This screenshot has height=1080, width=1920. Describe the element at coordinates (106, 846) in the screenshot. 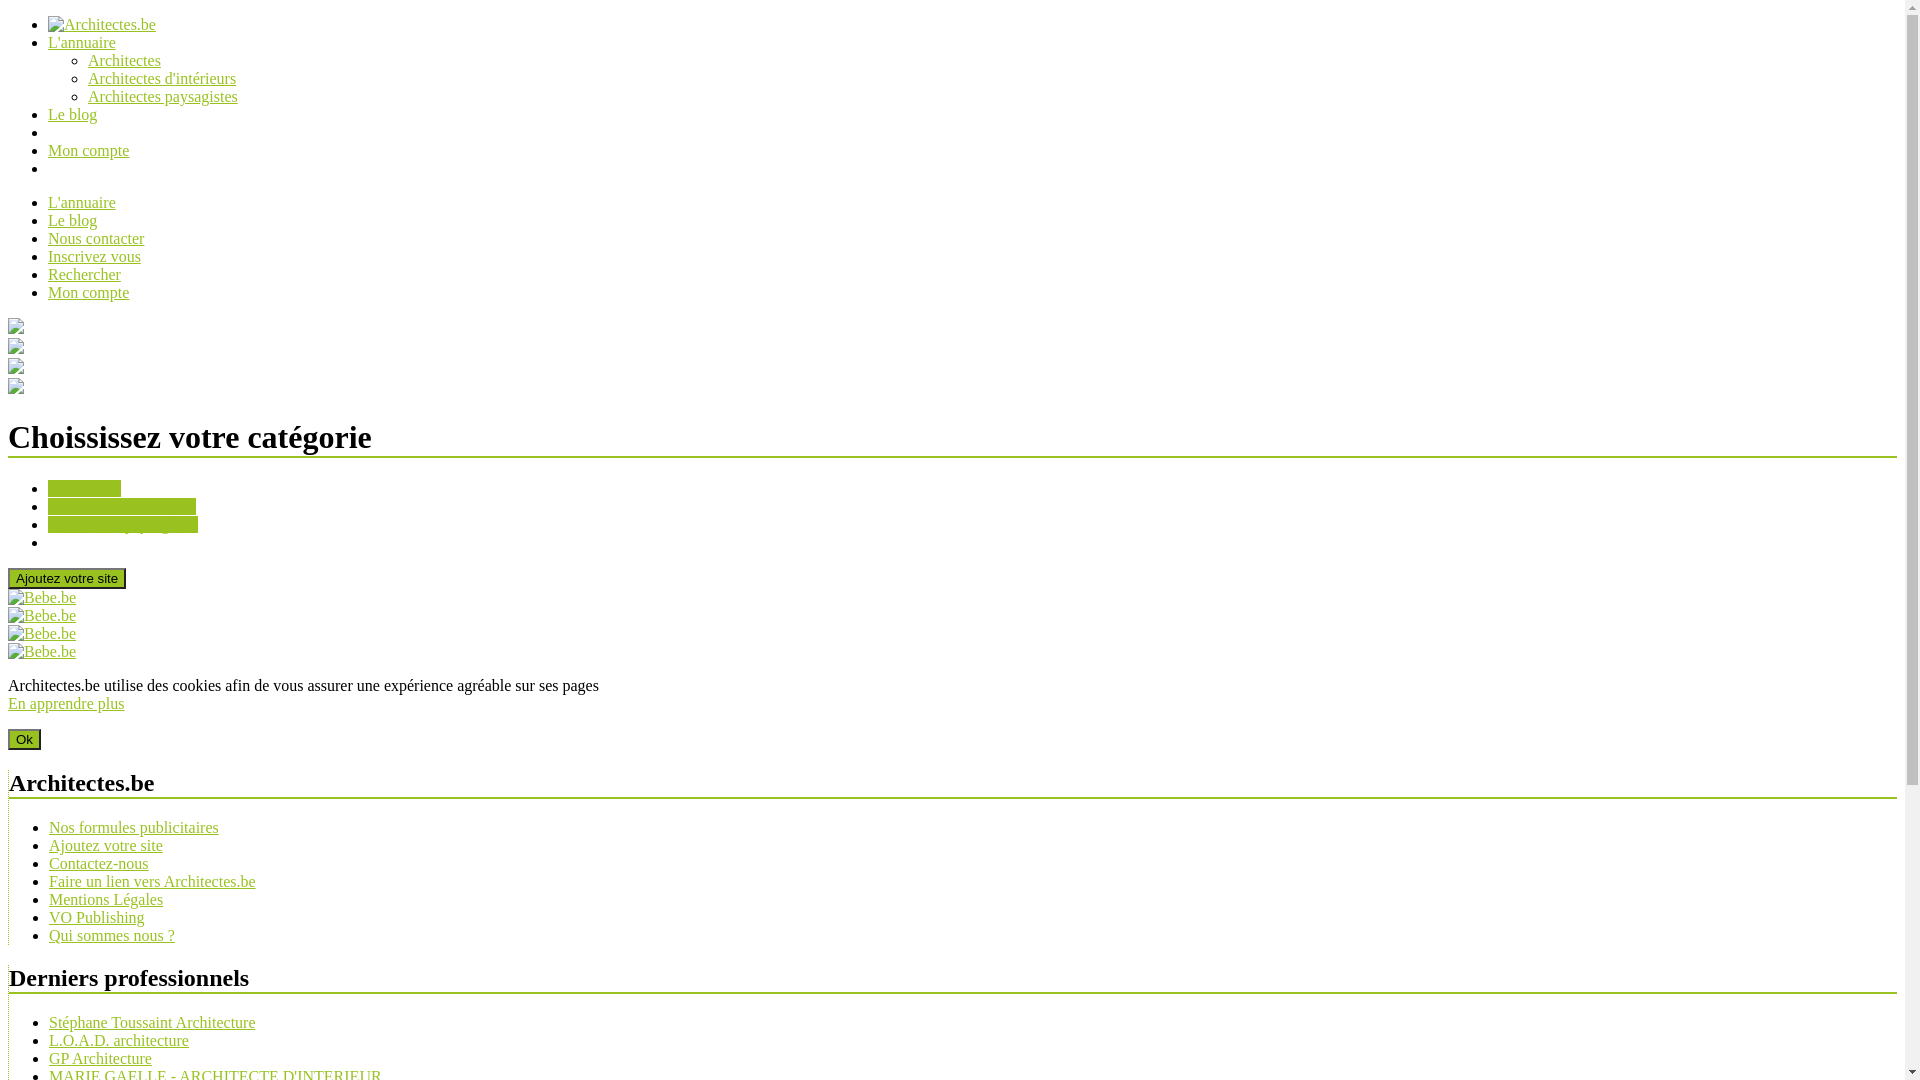

I see `Ajoutez votre site` at that location.